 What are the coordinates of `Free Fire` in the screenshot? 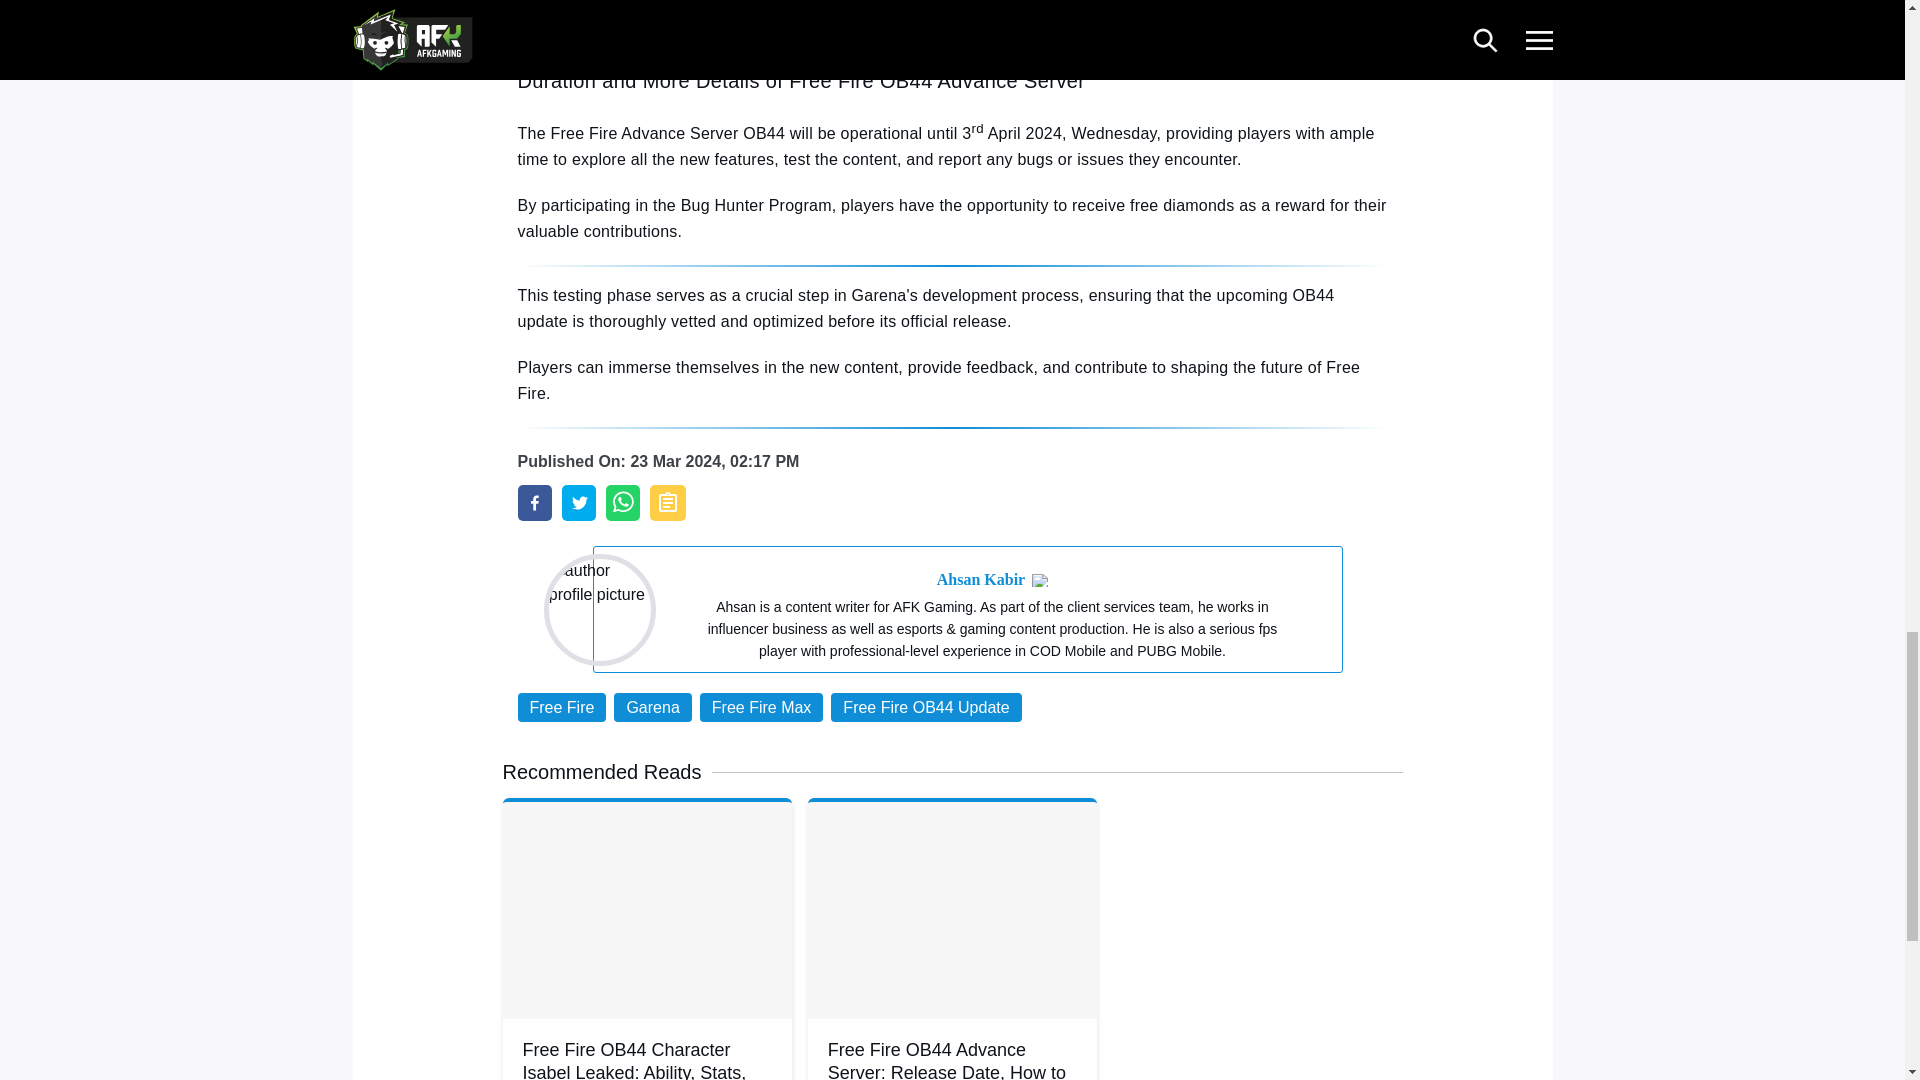 It's located at (562, 708).